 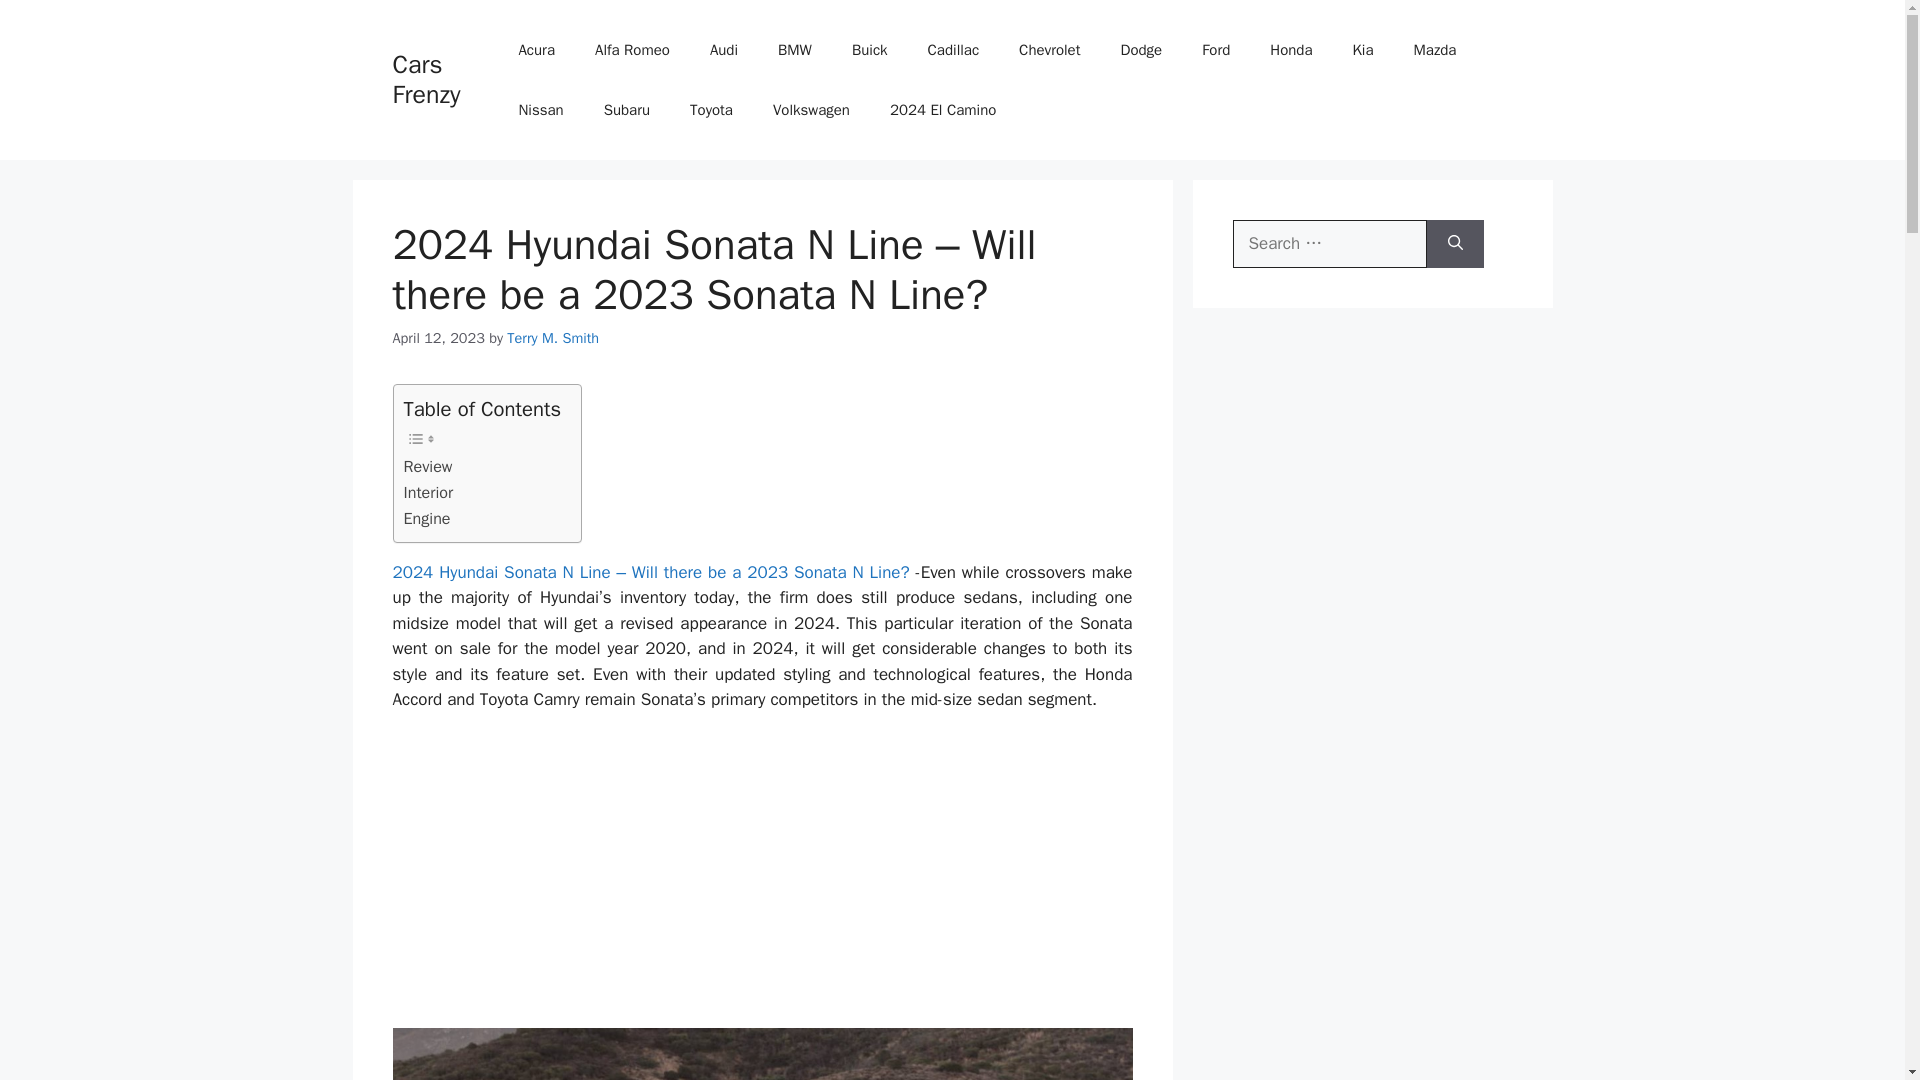 What do you see at coordinates (626, 110) in the screenshot?
I see `Subaru` at bounding box center [626, 110].